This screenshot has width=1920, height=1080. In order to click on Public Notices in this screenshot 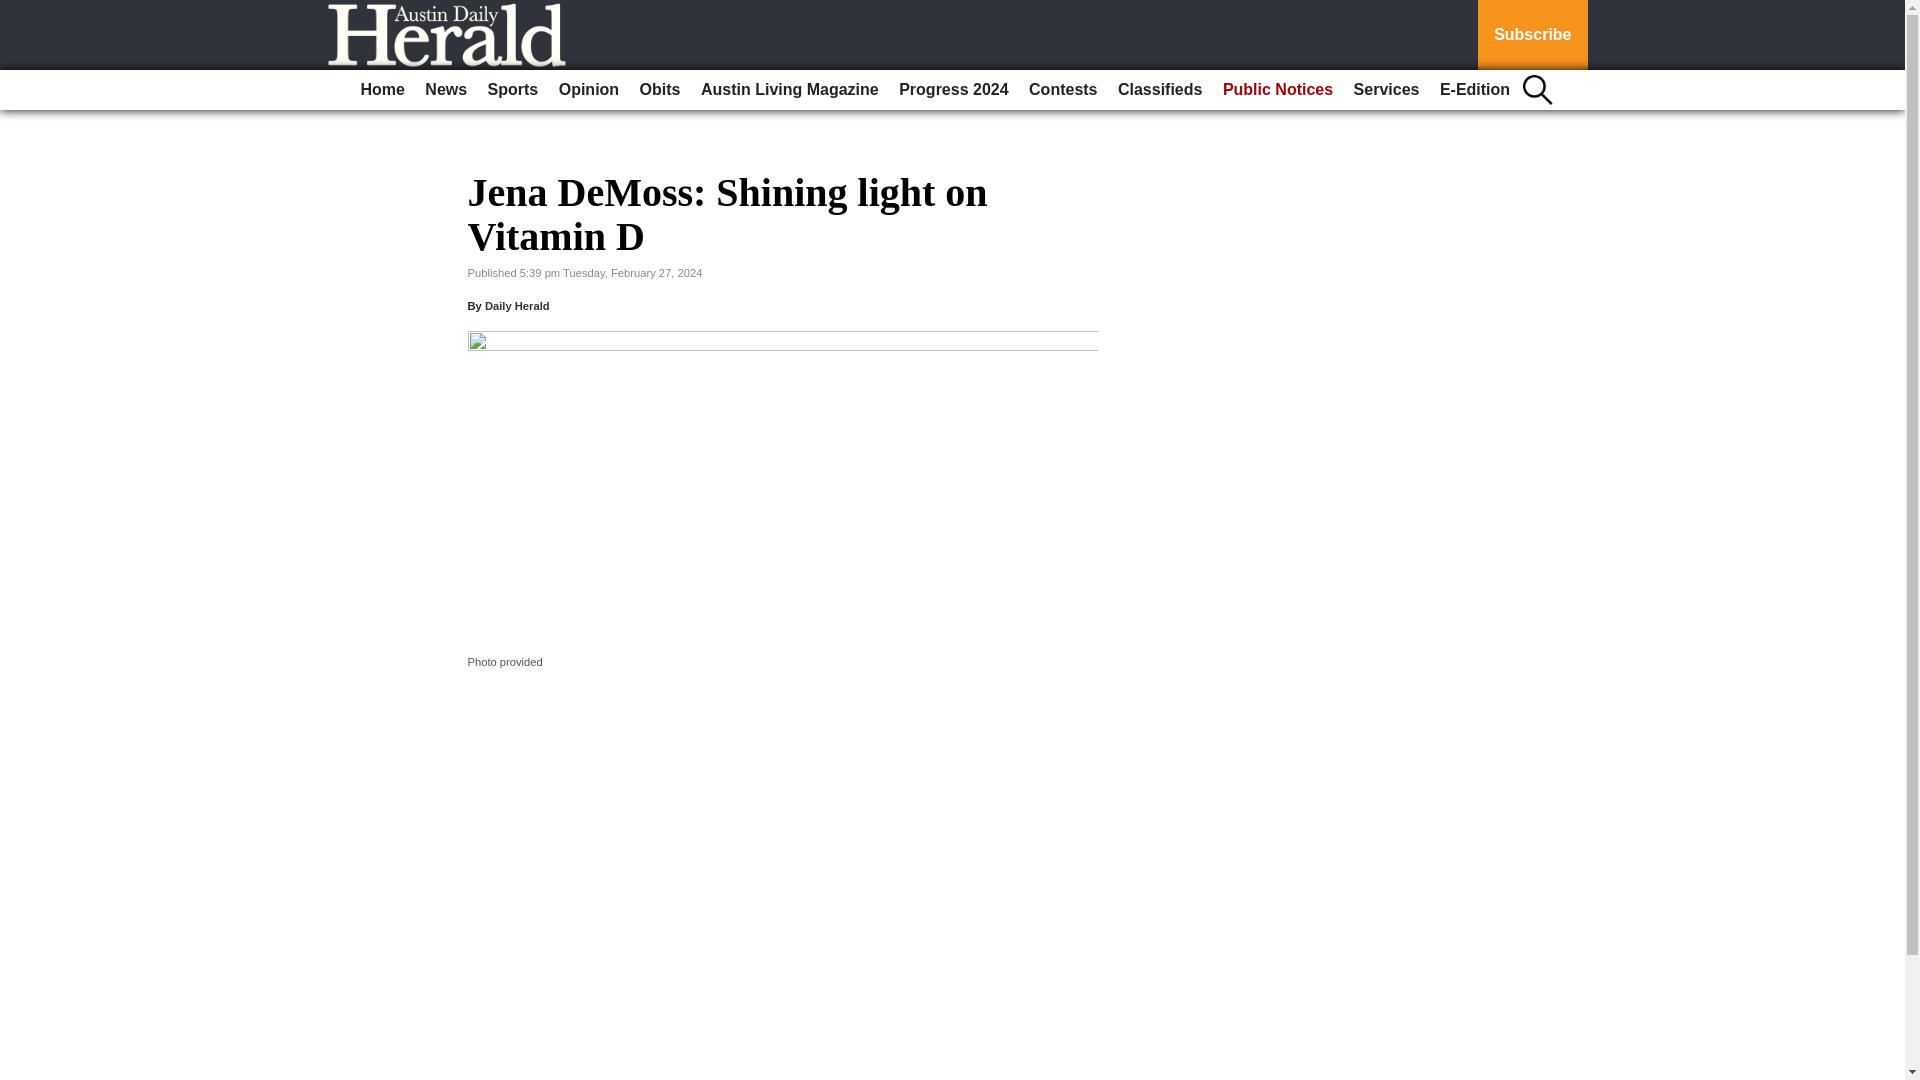, I will do `click(1278, 90)`.